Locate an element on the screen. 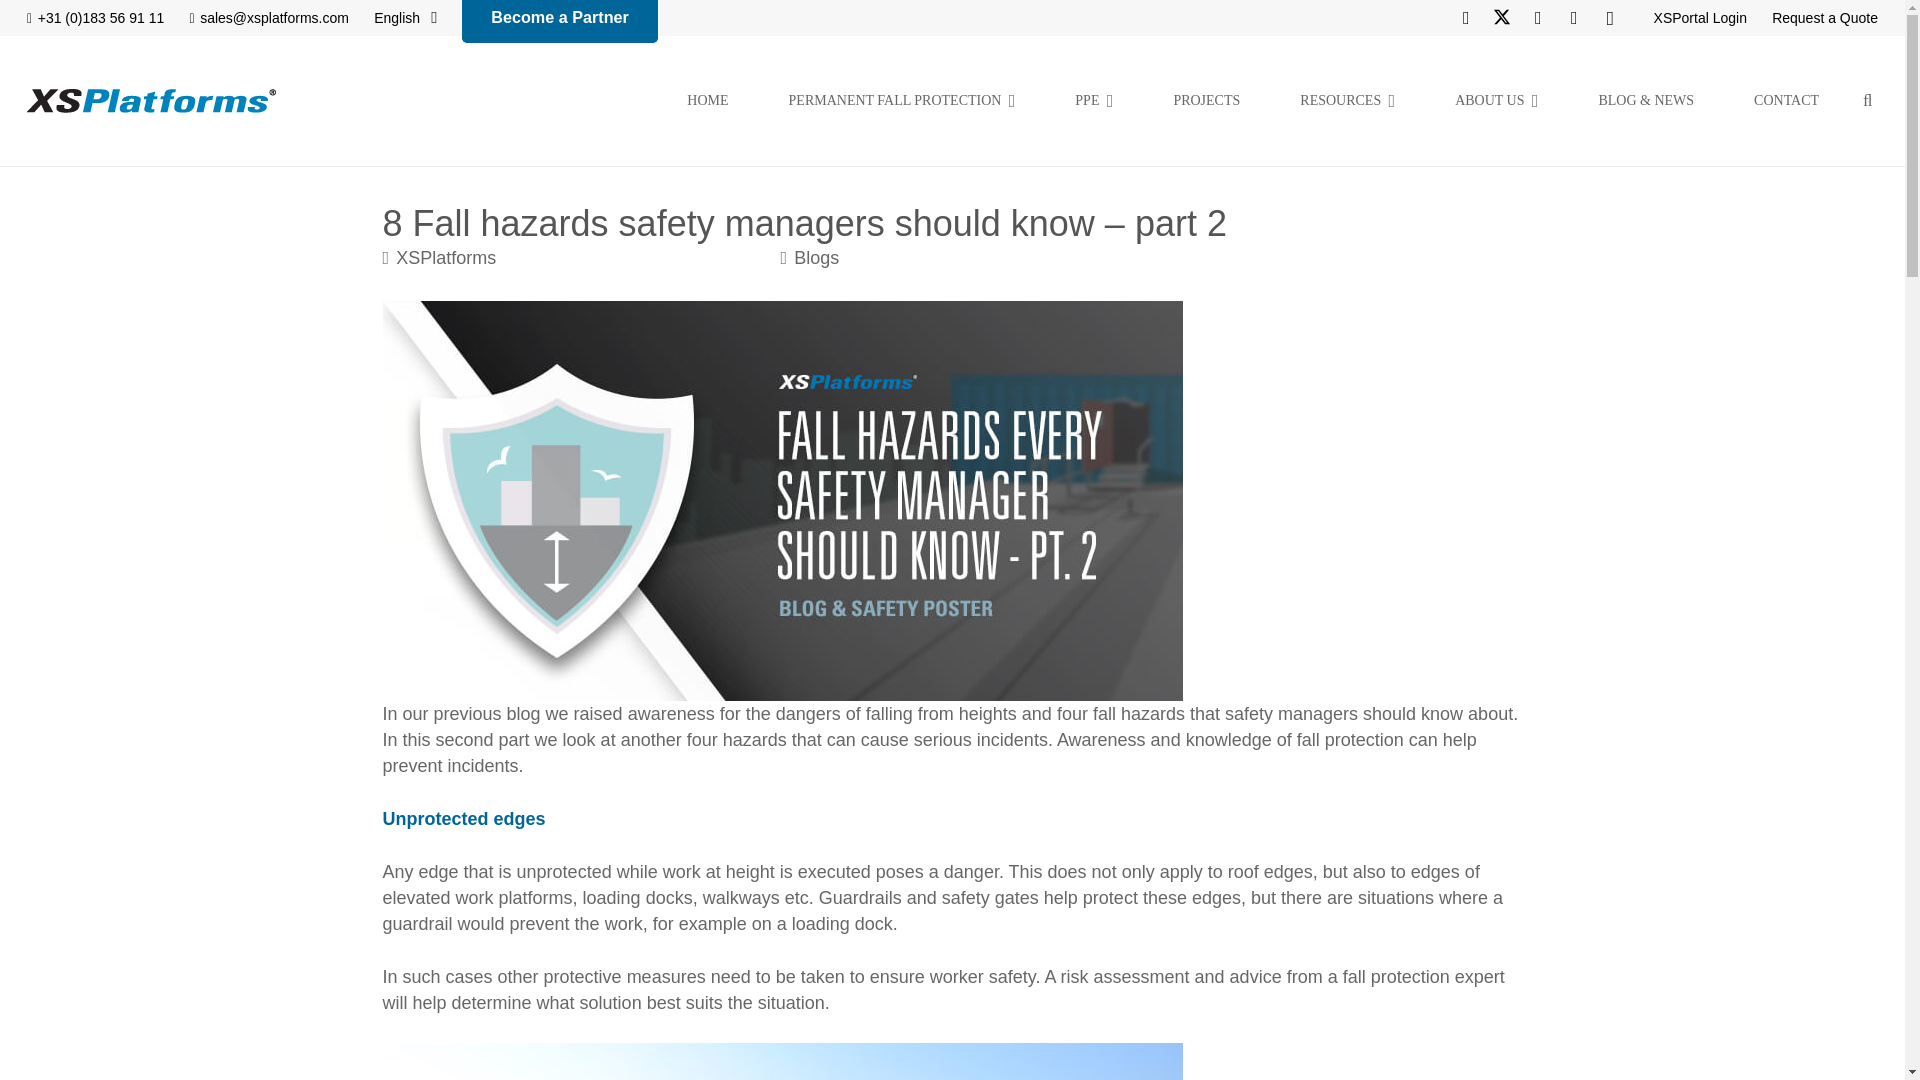 Image resolution: width=1920 pixels, height=1080 pixels. Request a Quote is located at coordinates (1824, 17).